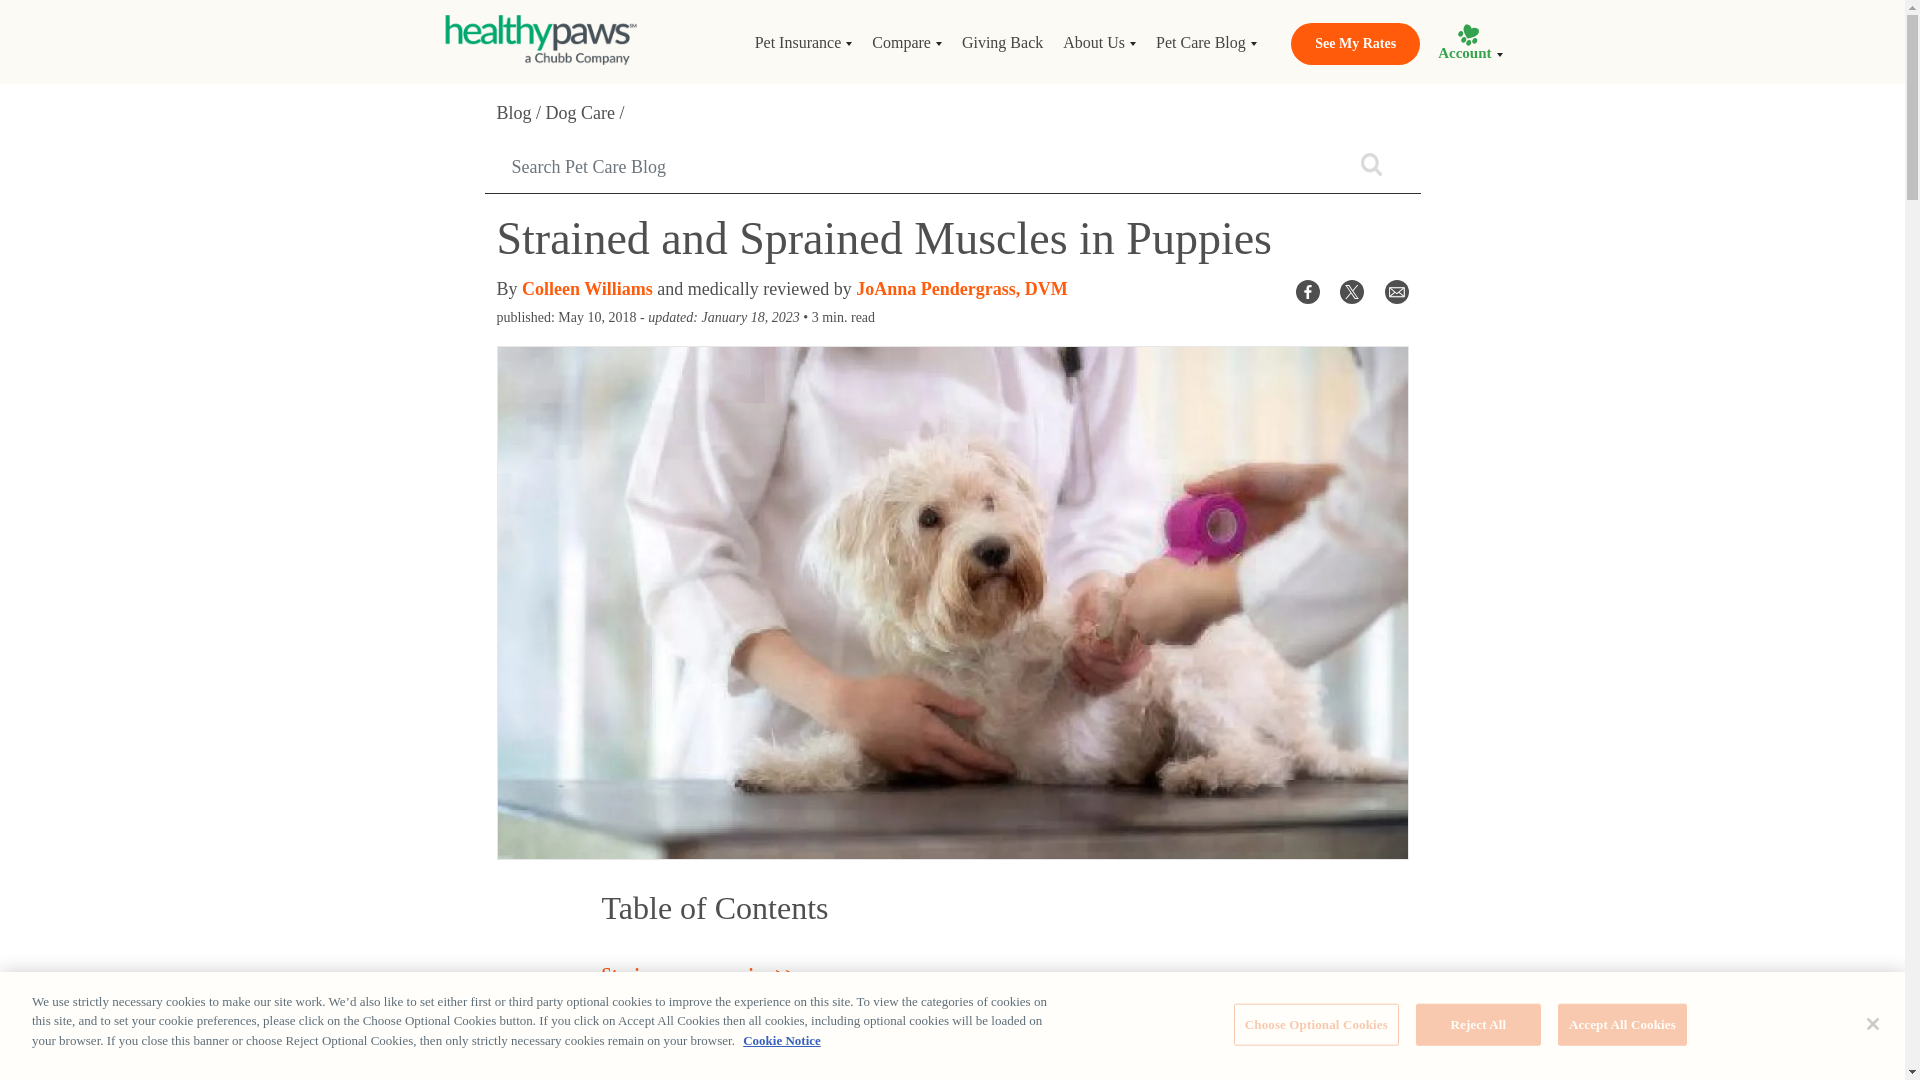  I want to click on Share Post on Twitter, so click(1352, 290).